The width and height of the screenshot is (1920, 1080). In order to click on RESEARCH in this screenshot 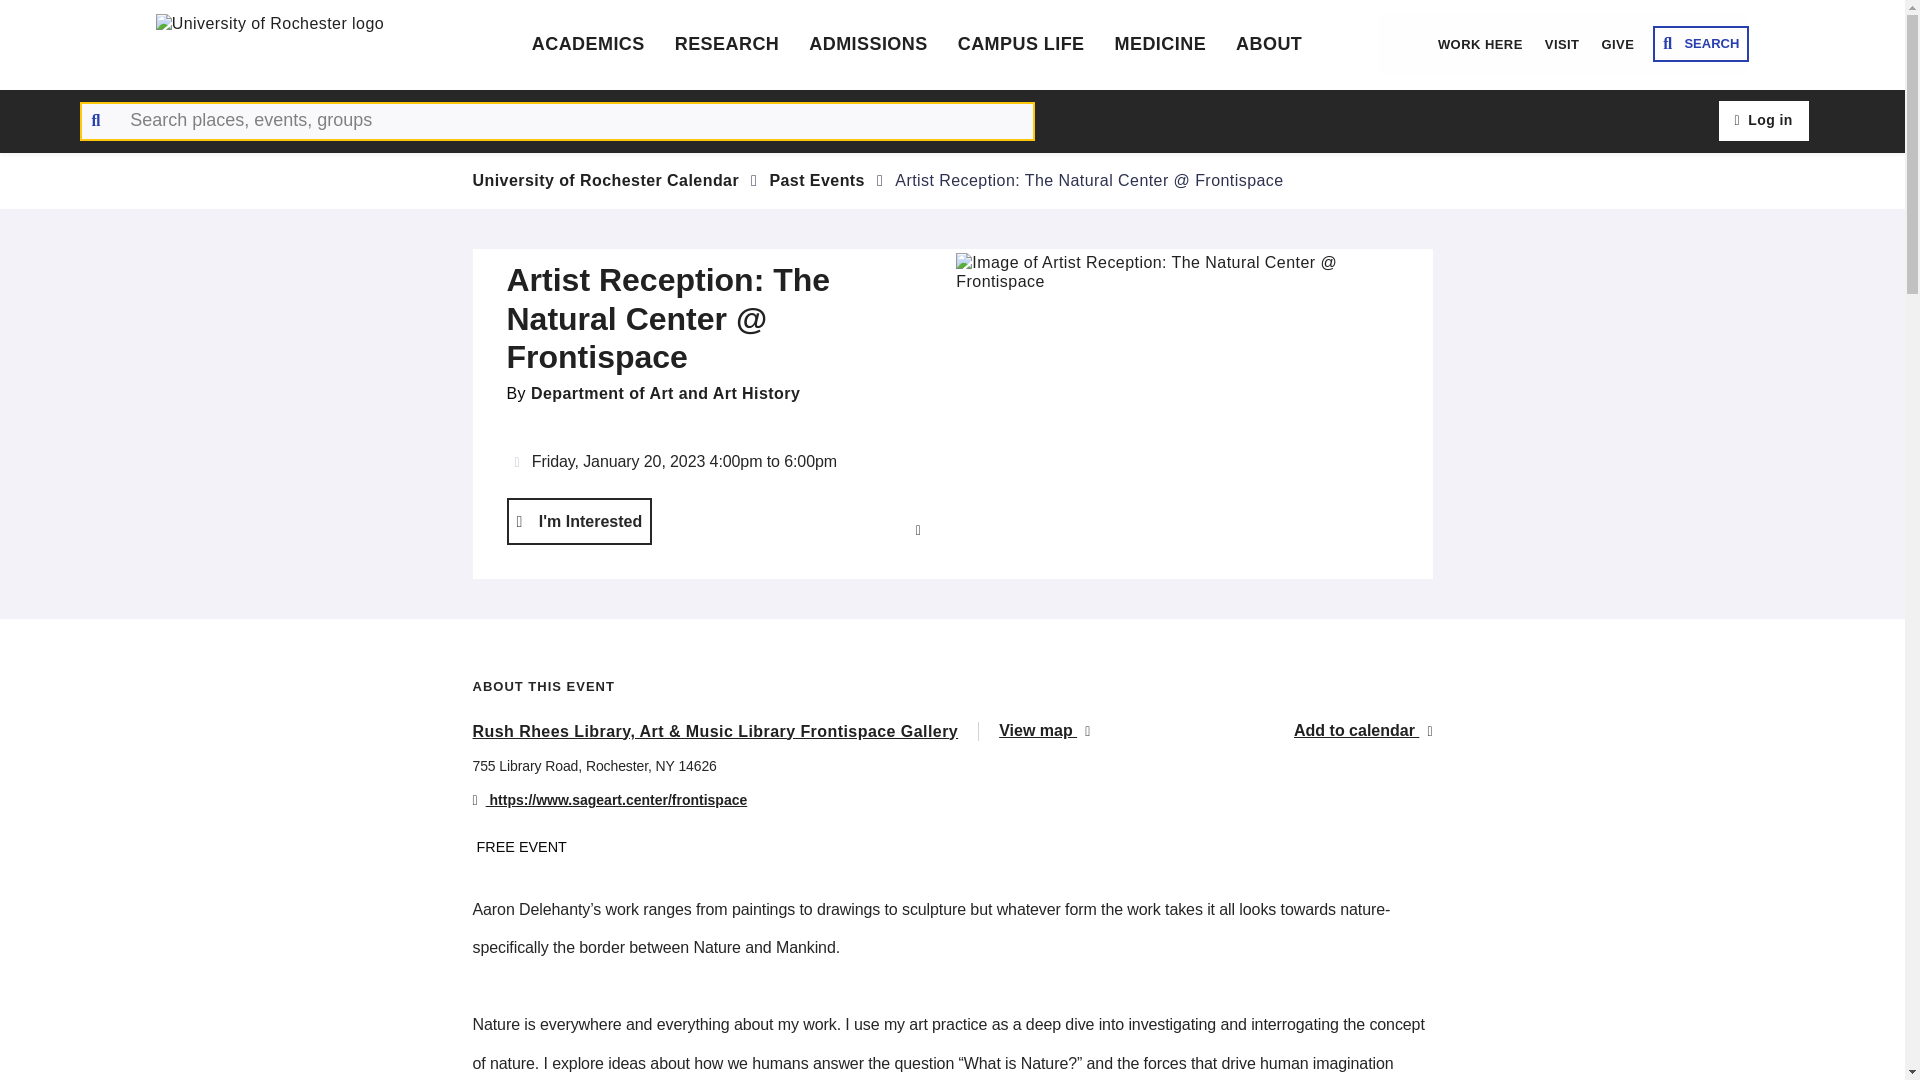, I will do `click(727, 44)`.